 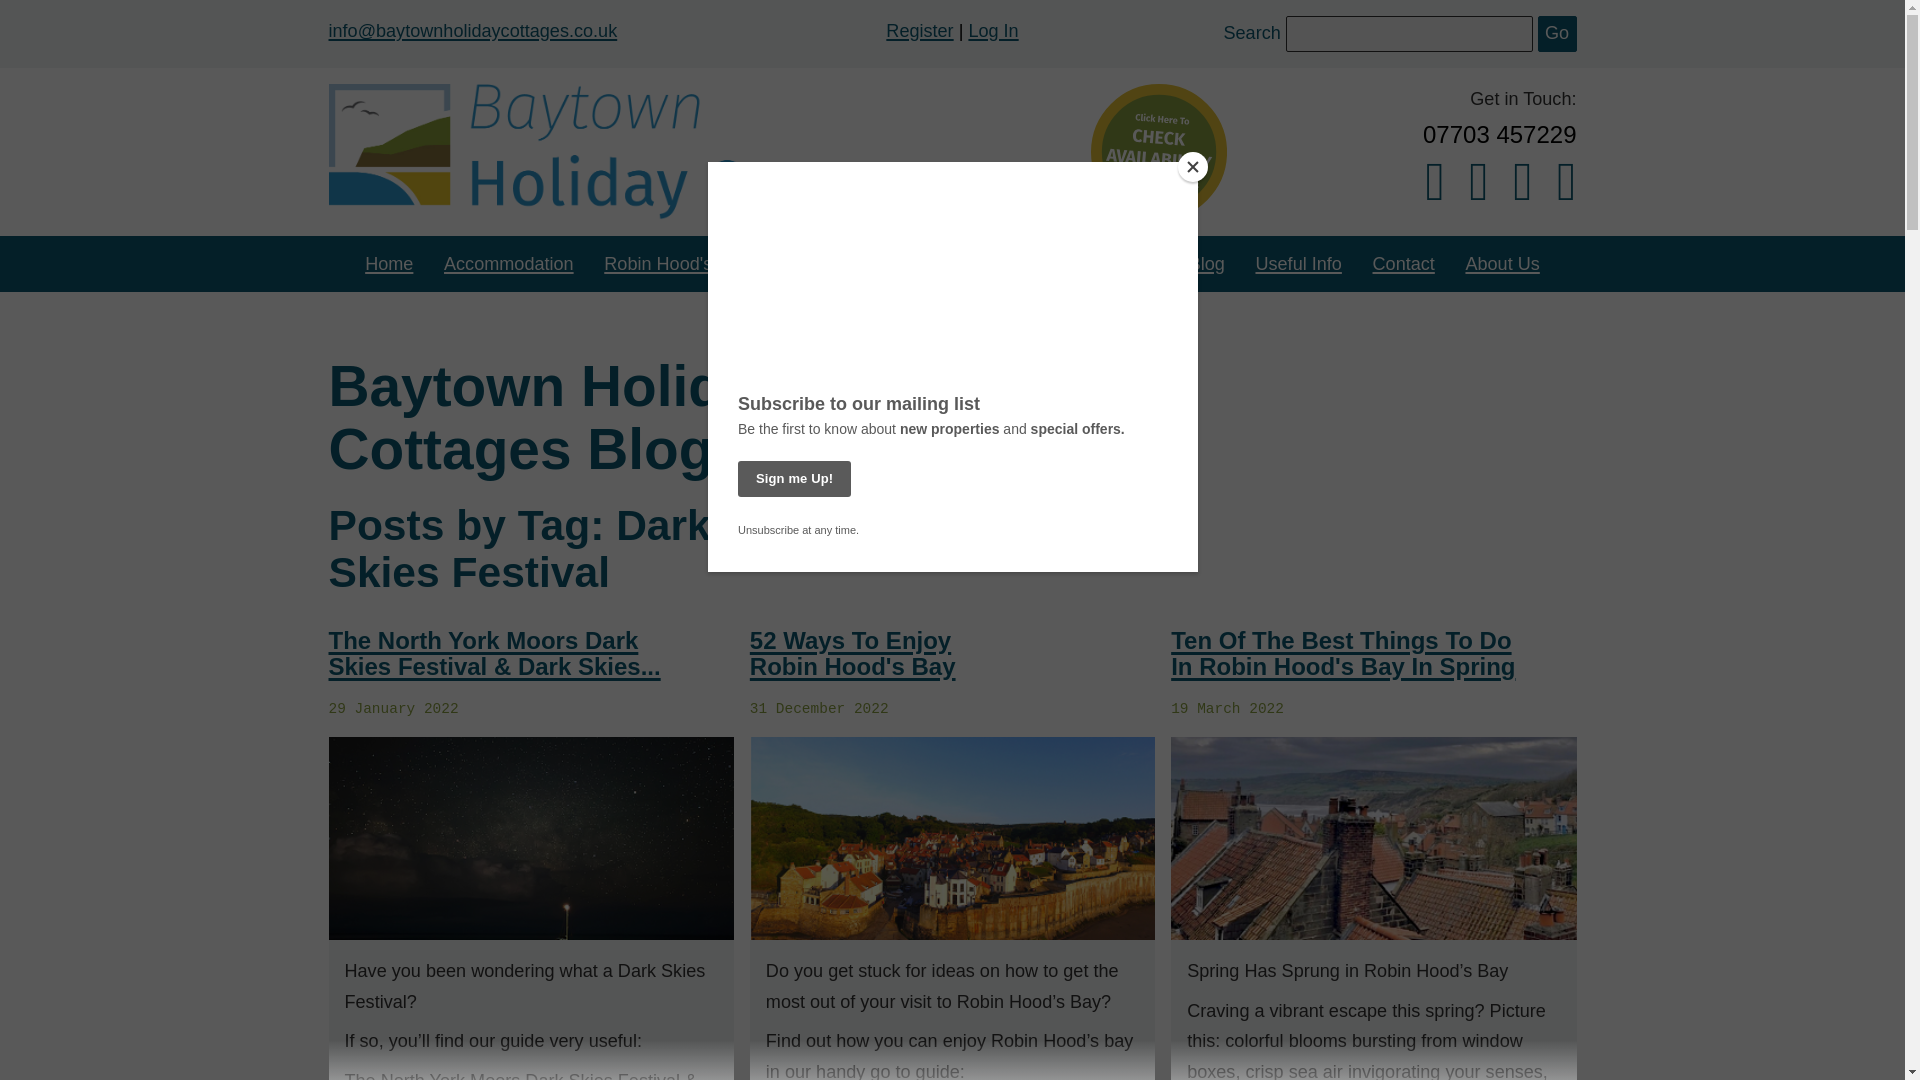 What do you see at coordinates (992, 30) in the screenshot?
I see `Log In` at bounding box center [992, 30].